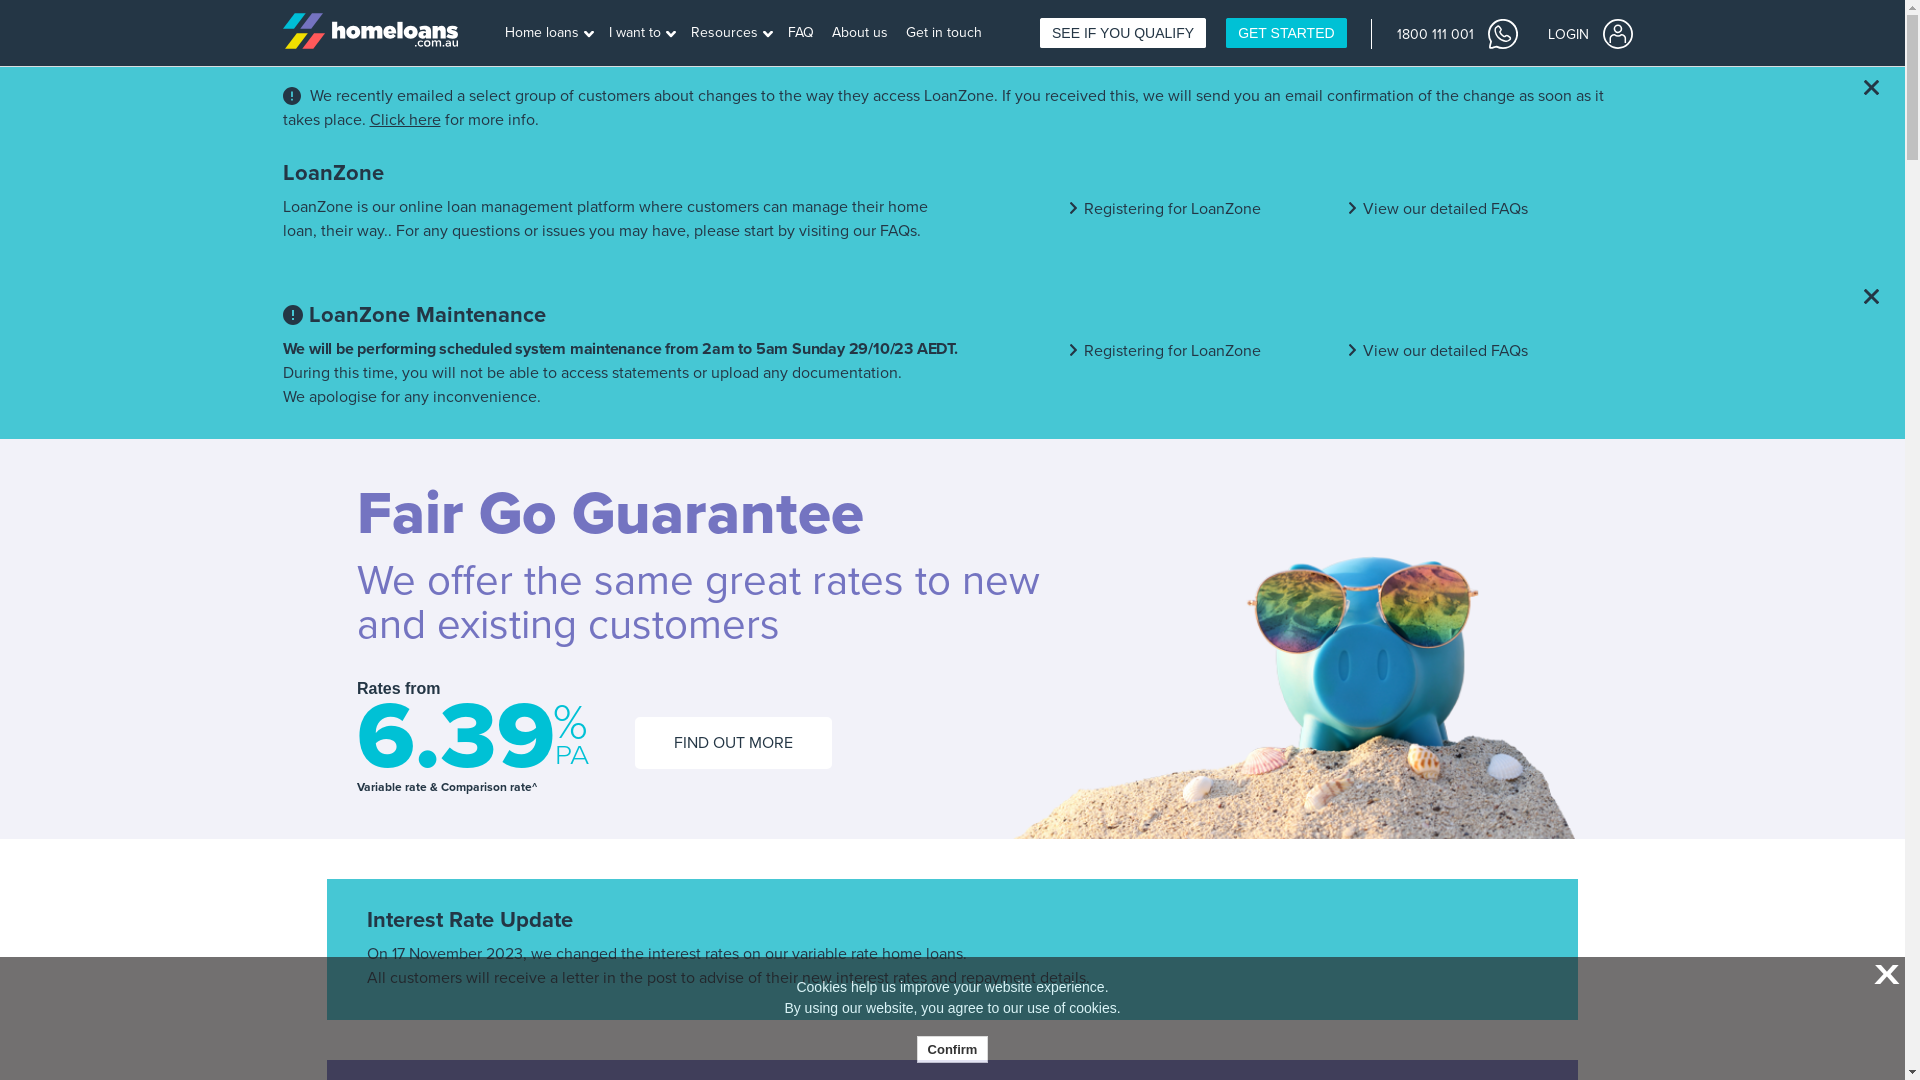 The width and height of the screenshot is (1920, 1080). What do you see at coordinates (802, 34) in the screenshot?
I see `FAQ` at bounding box center [802, 34].